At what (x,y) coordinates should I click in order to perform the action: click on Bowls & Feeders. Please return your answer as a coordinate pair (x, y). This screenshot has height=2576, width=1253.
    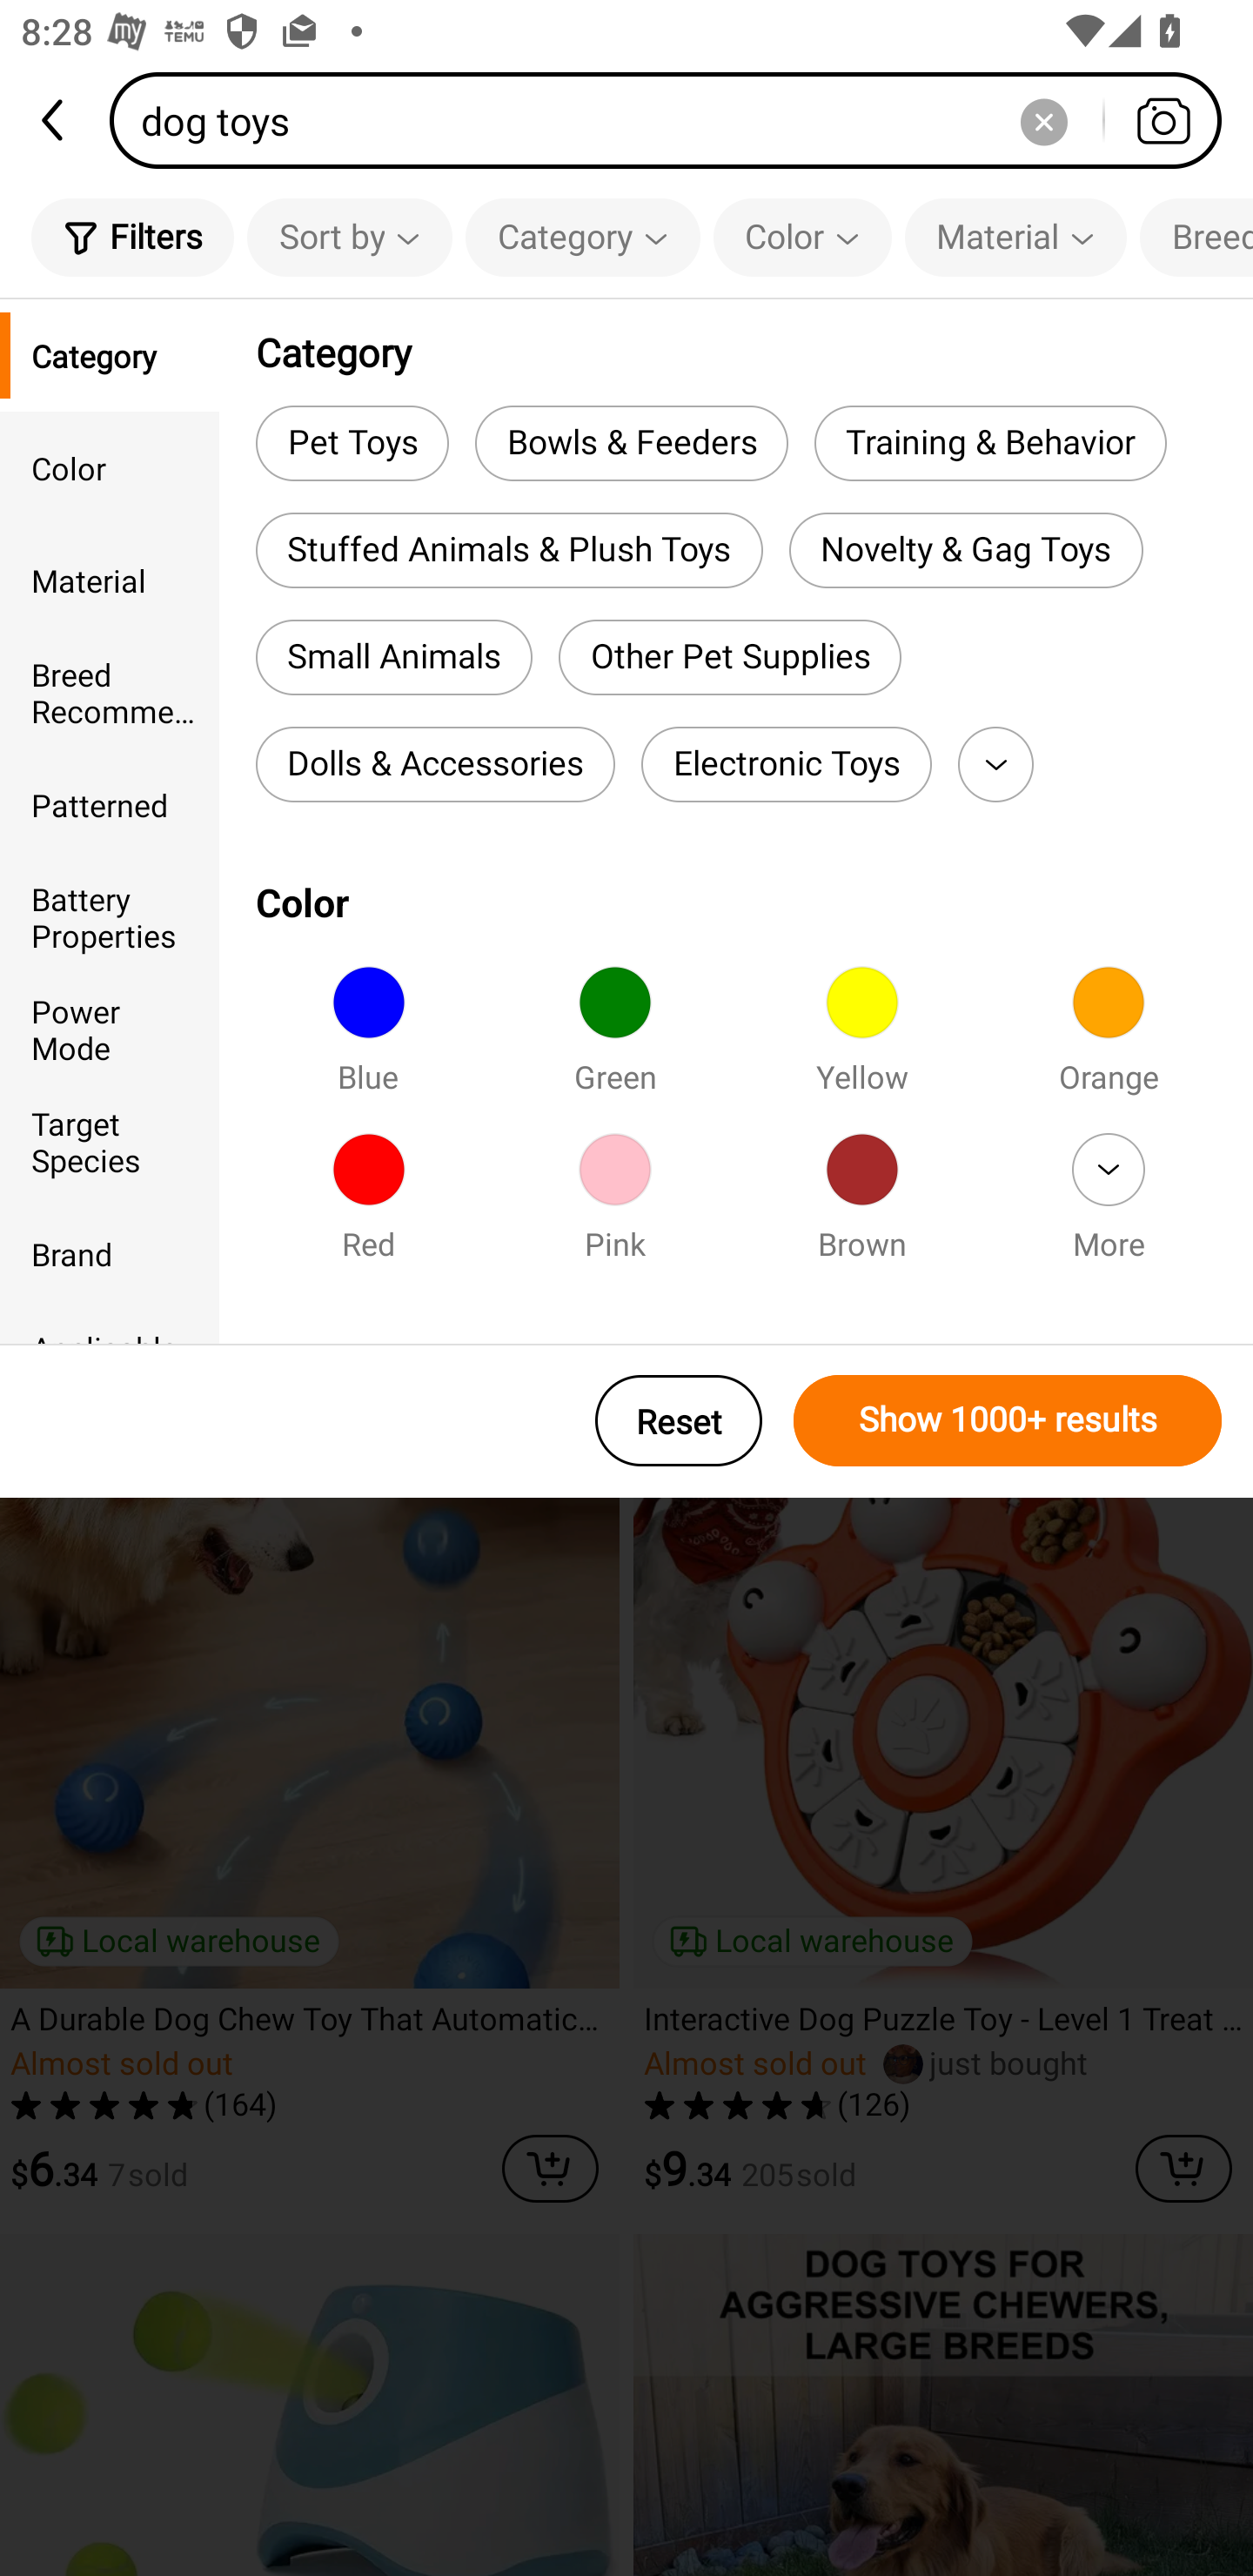
    Looking at the image, I should click on (631, 442).